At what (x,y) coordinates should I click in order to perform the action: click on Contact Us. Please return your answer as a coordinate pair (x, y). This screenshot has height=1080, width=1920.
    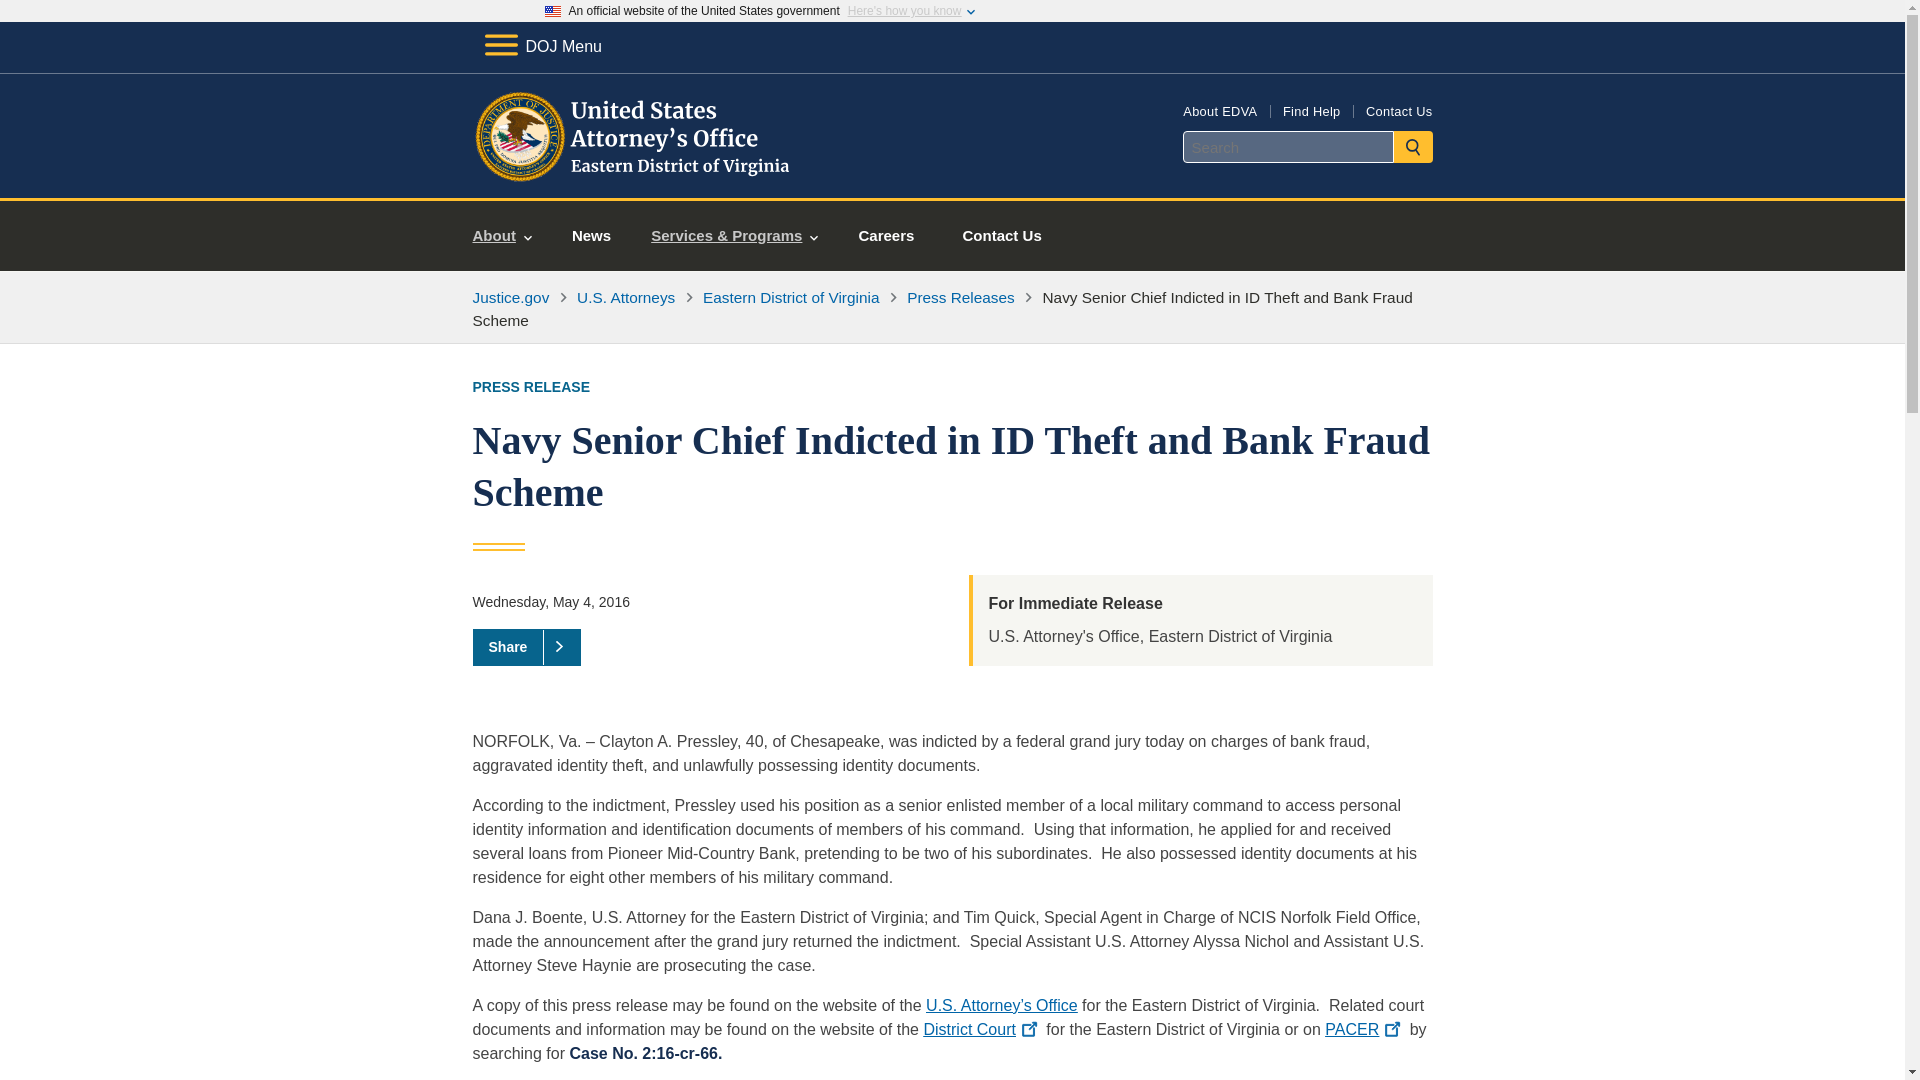
    Looking at the image, I should click on (1398, 110).